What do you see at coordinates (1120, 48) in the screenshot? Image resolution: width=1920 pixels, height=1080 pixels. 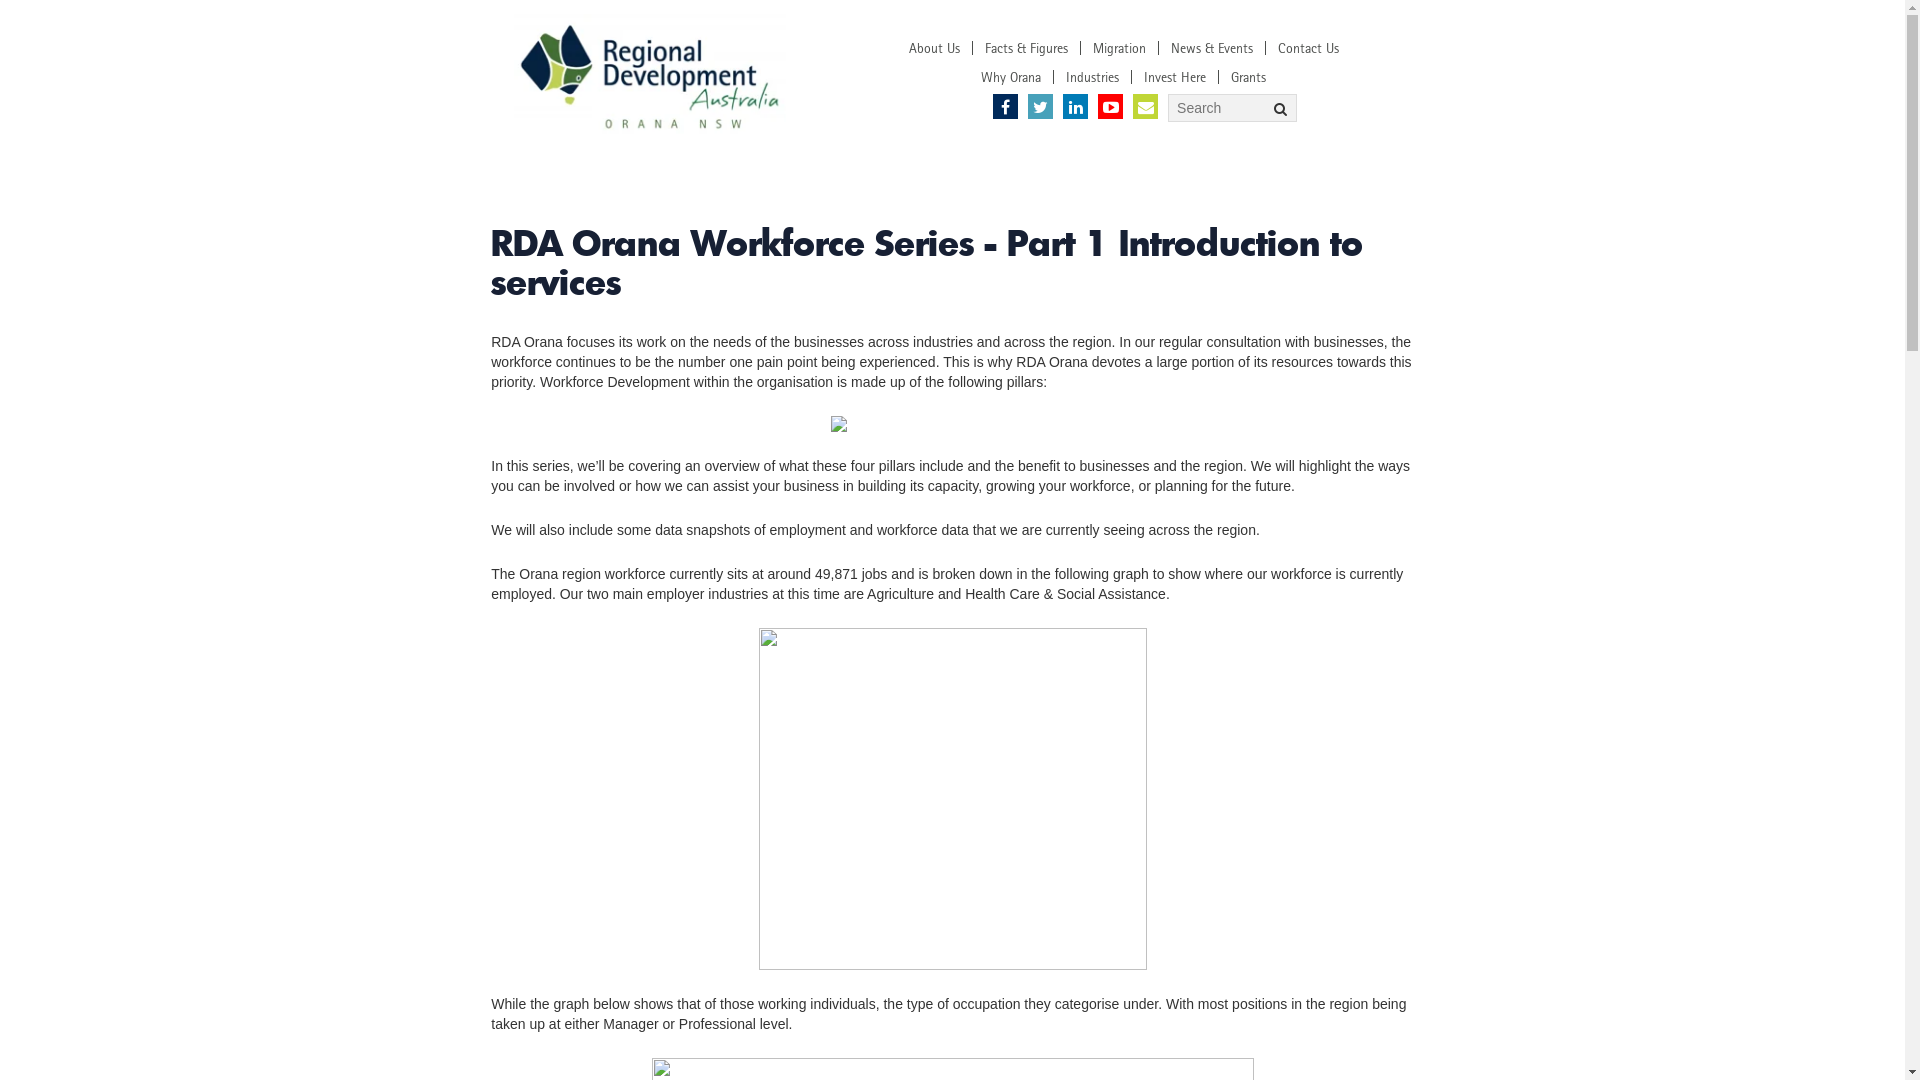 I see `Migration` at bounding box center [1120, 48].